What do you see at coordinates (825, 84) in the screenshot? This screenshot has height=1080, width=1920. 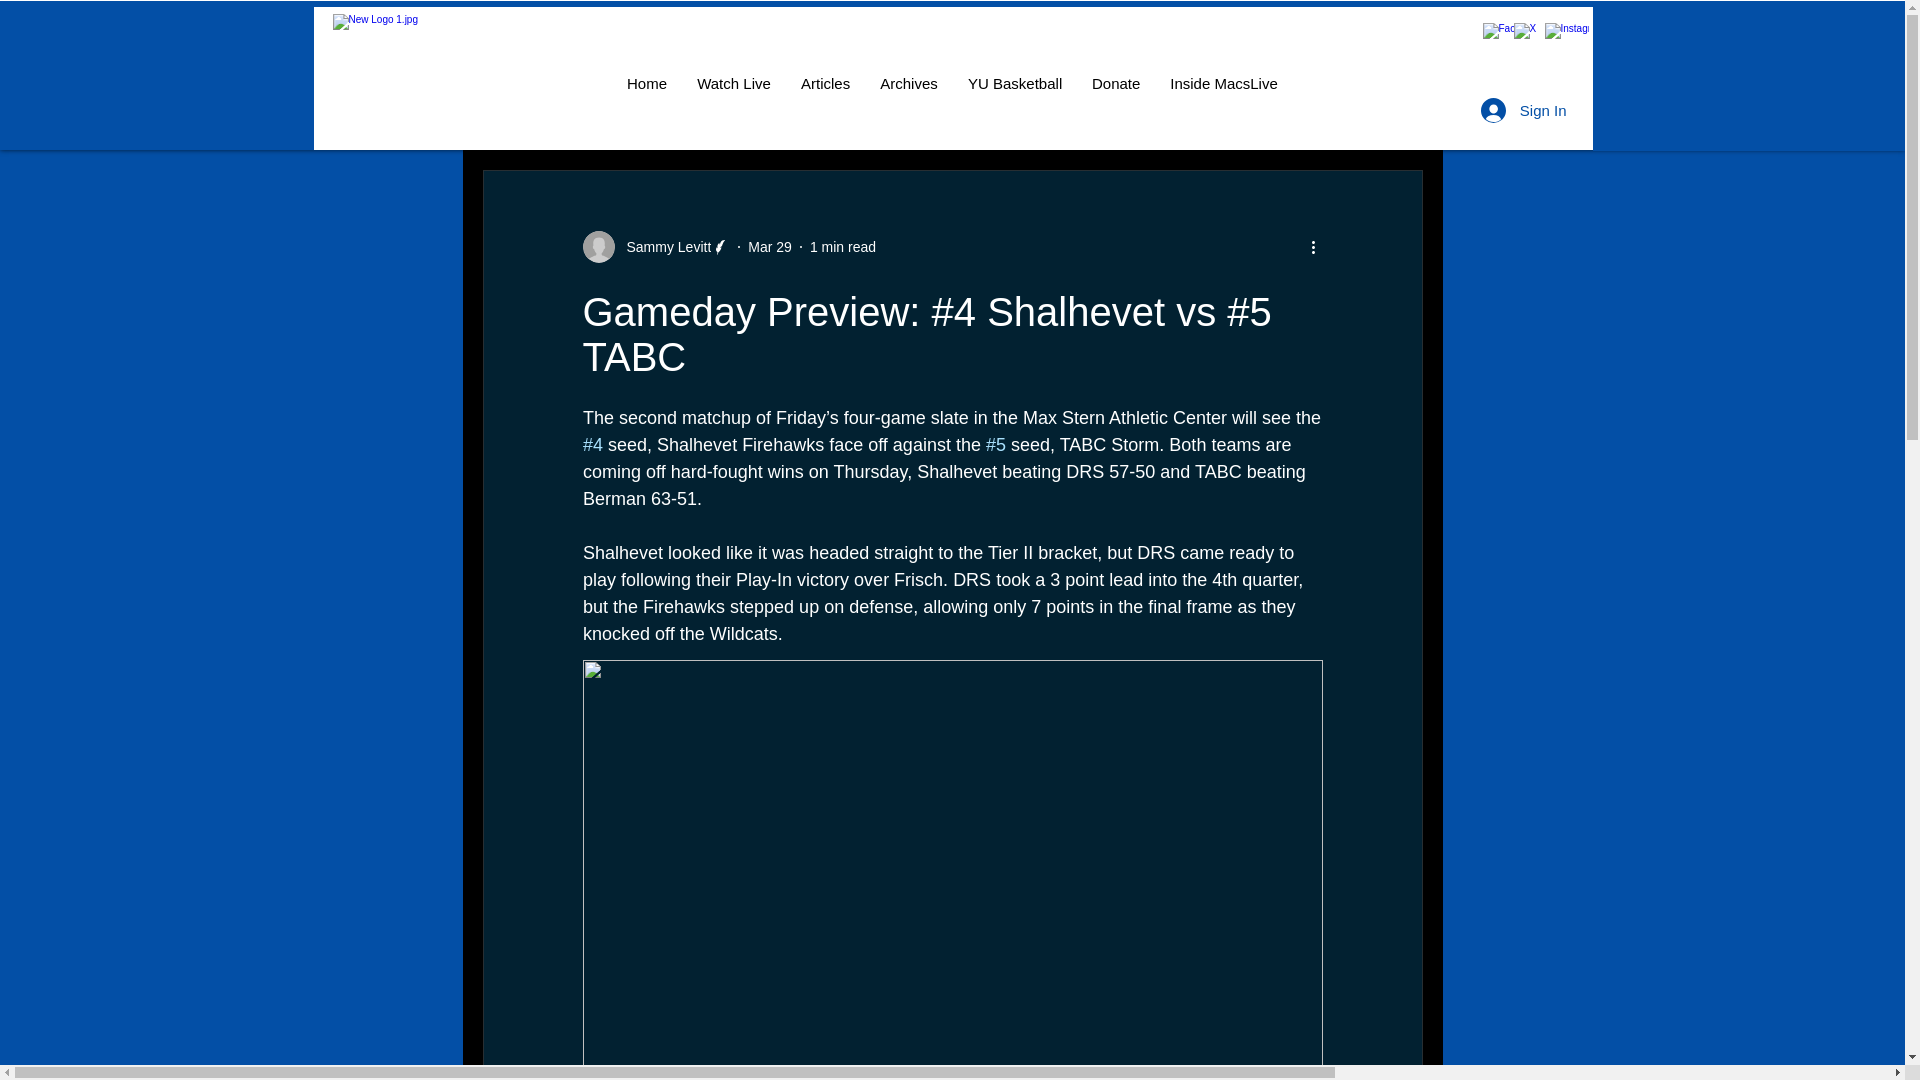 I see `Articles` at bounding box center [825, 84].